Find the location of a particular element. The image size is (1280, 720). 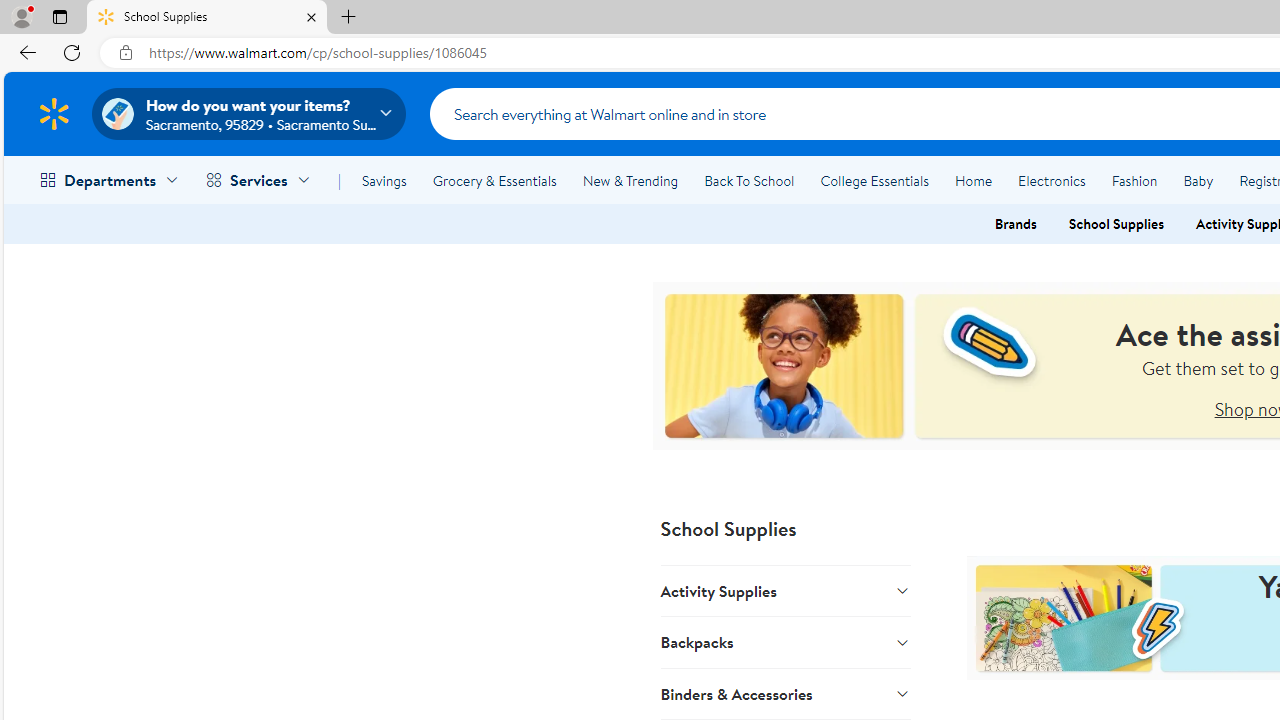

Savings is located at coordinates (384, 180).